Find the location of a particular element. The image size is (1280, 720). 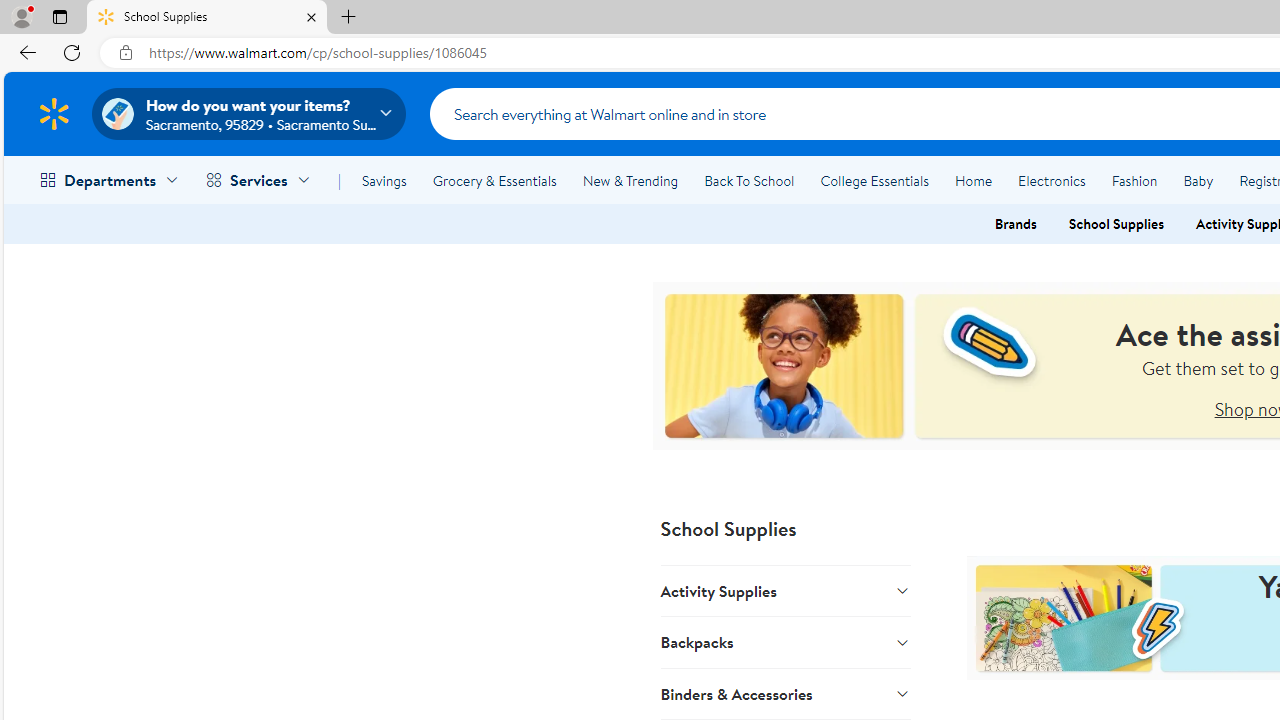

Savings is located at coordinates (384, 180).